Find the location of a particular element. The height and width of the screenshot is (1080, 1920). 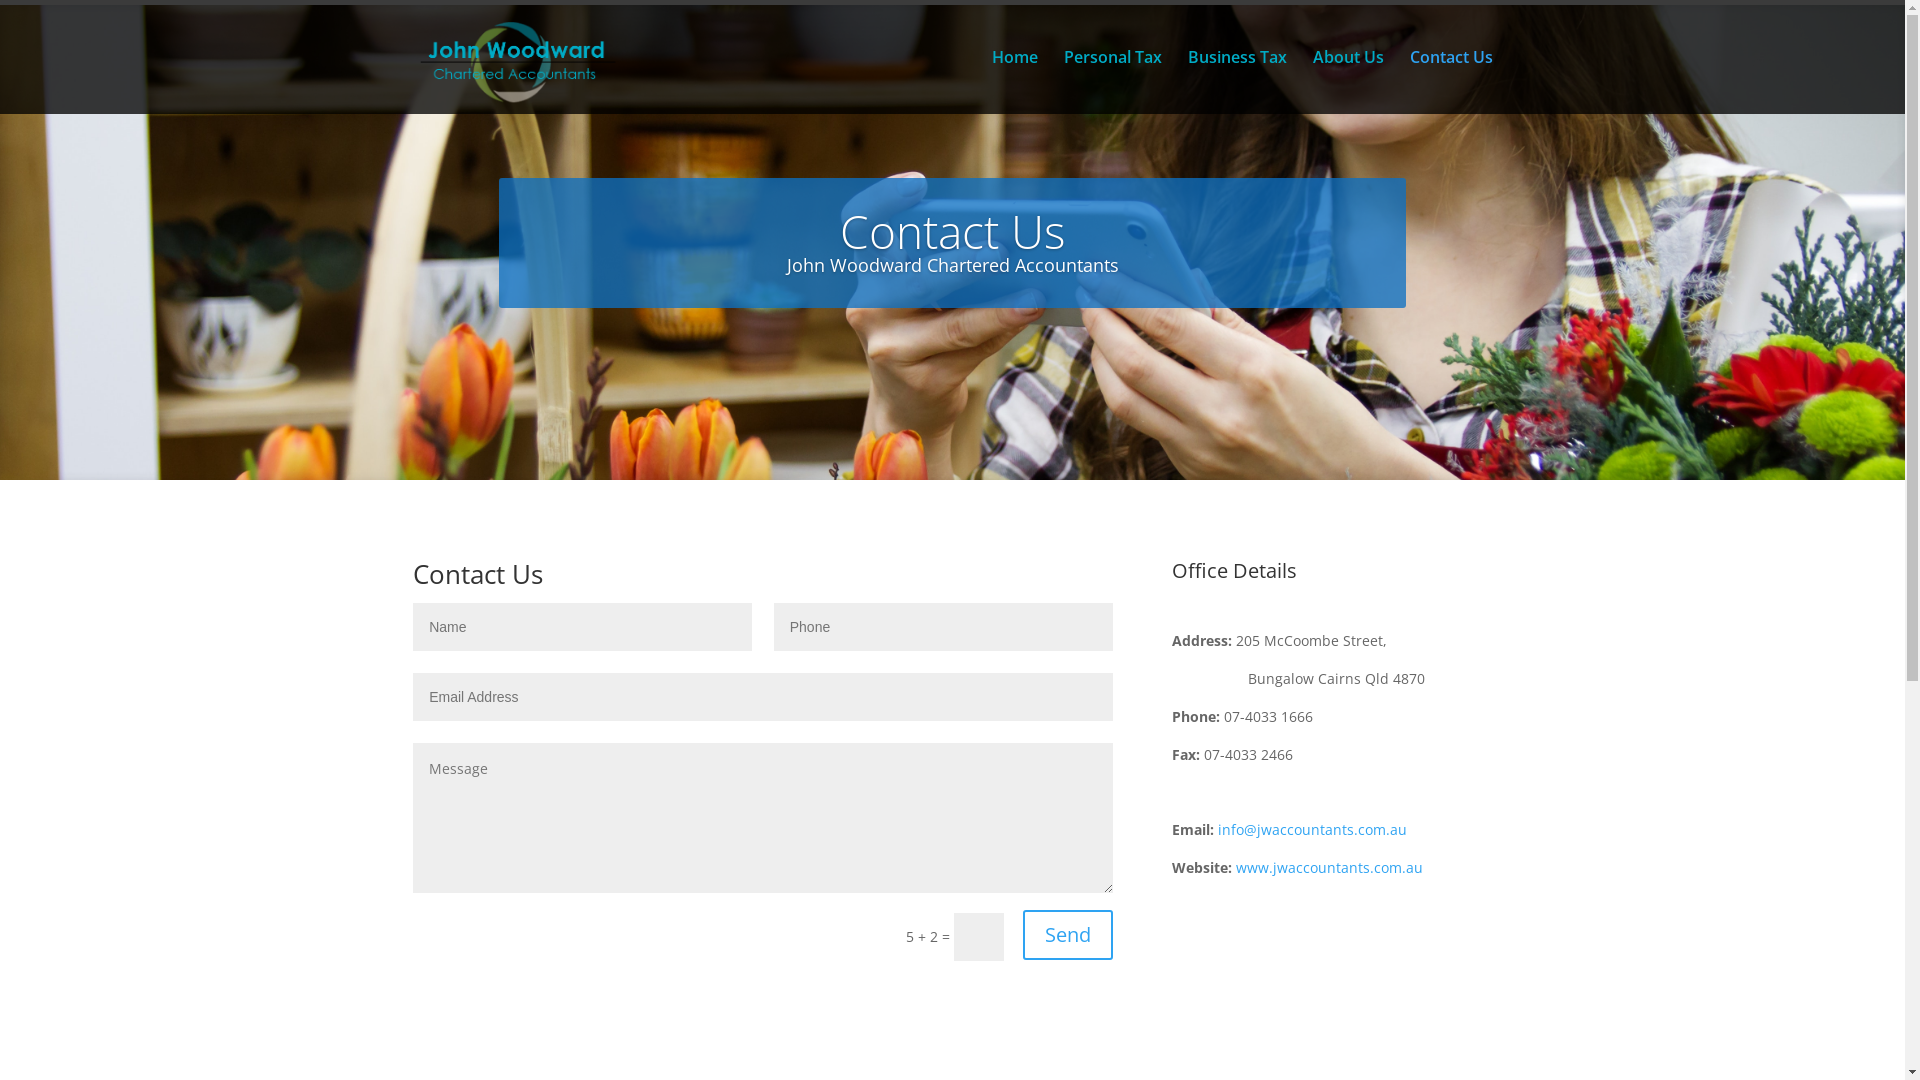

About Us is located at coordinates (1348, 82).